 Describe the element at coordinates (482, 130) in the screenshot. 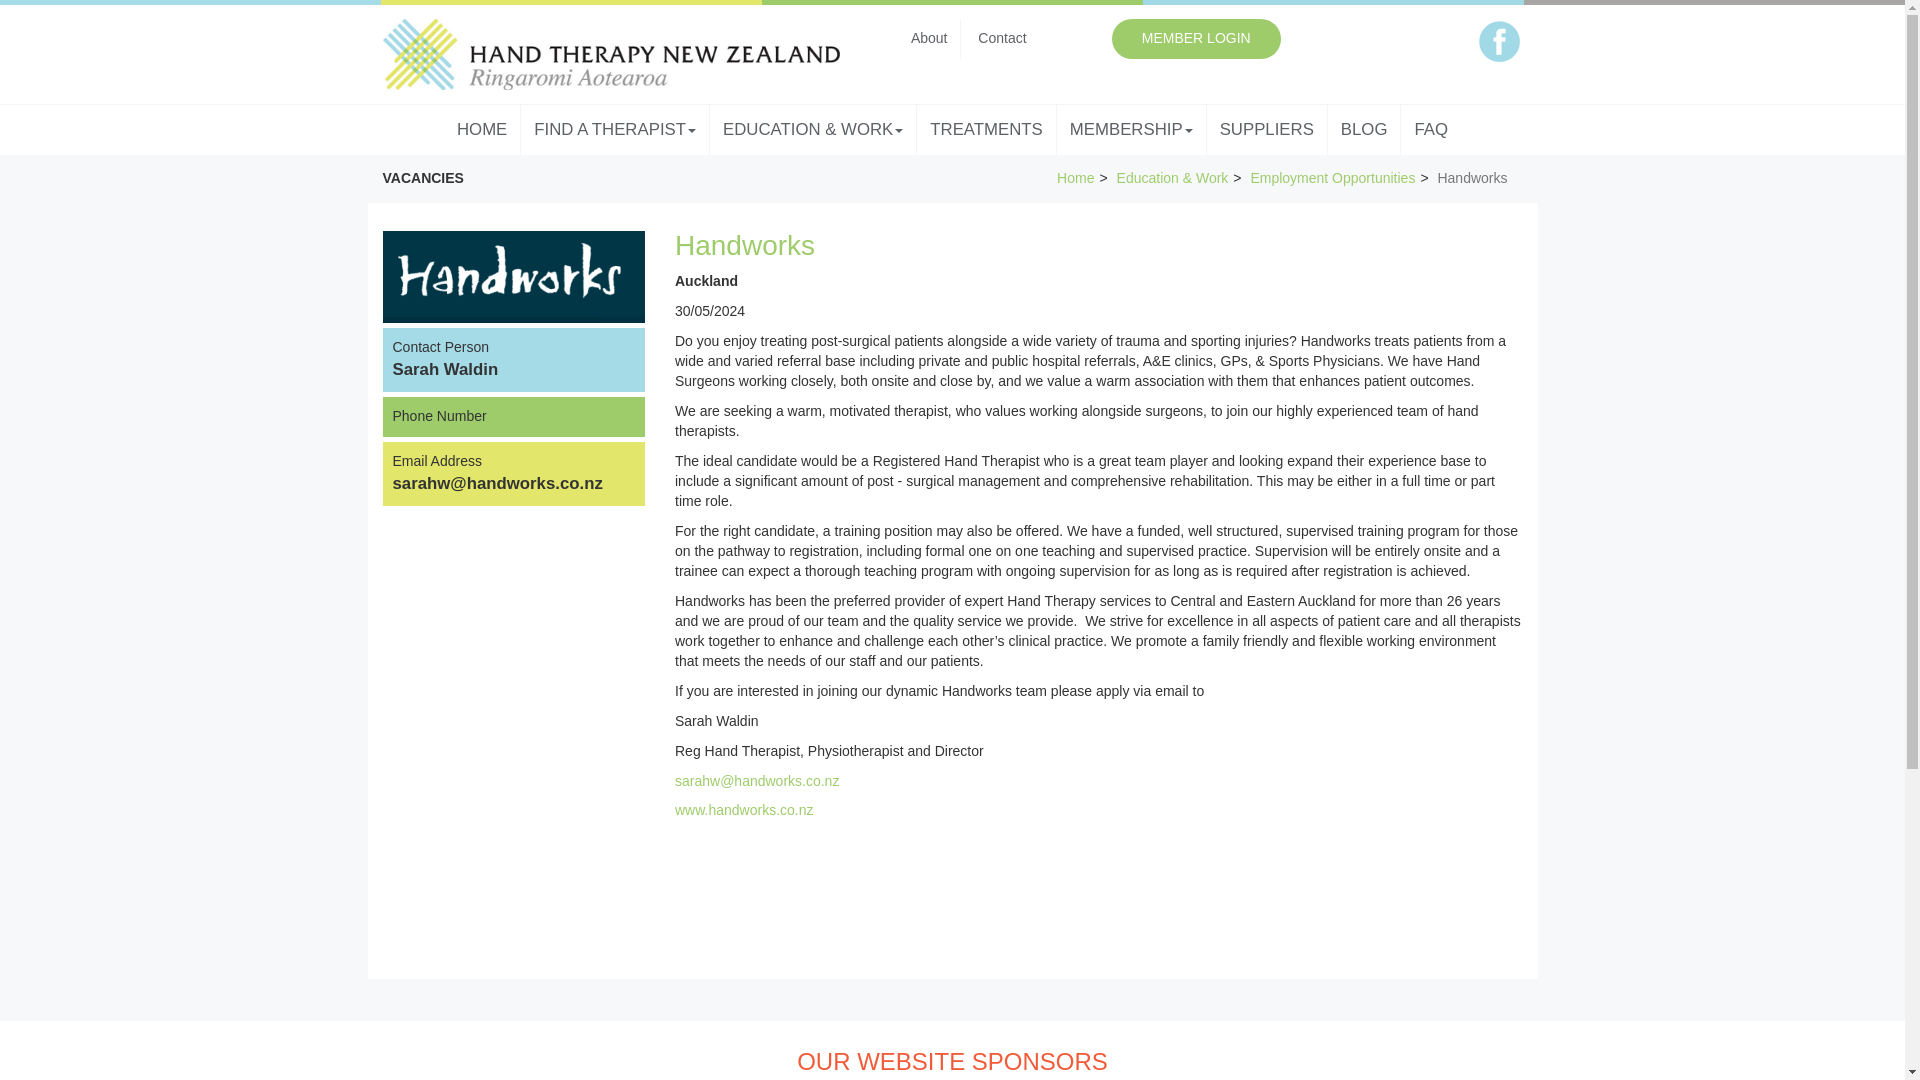

I see `HOME` at that location.